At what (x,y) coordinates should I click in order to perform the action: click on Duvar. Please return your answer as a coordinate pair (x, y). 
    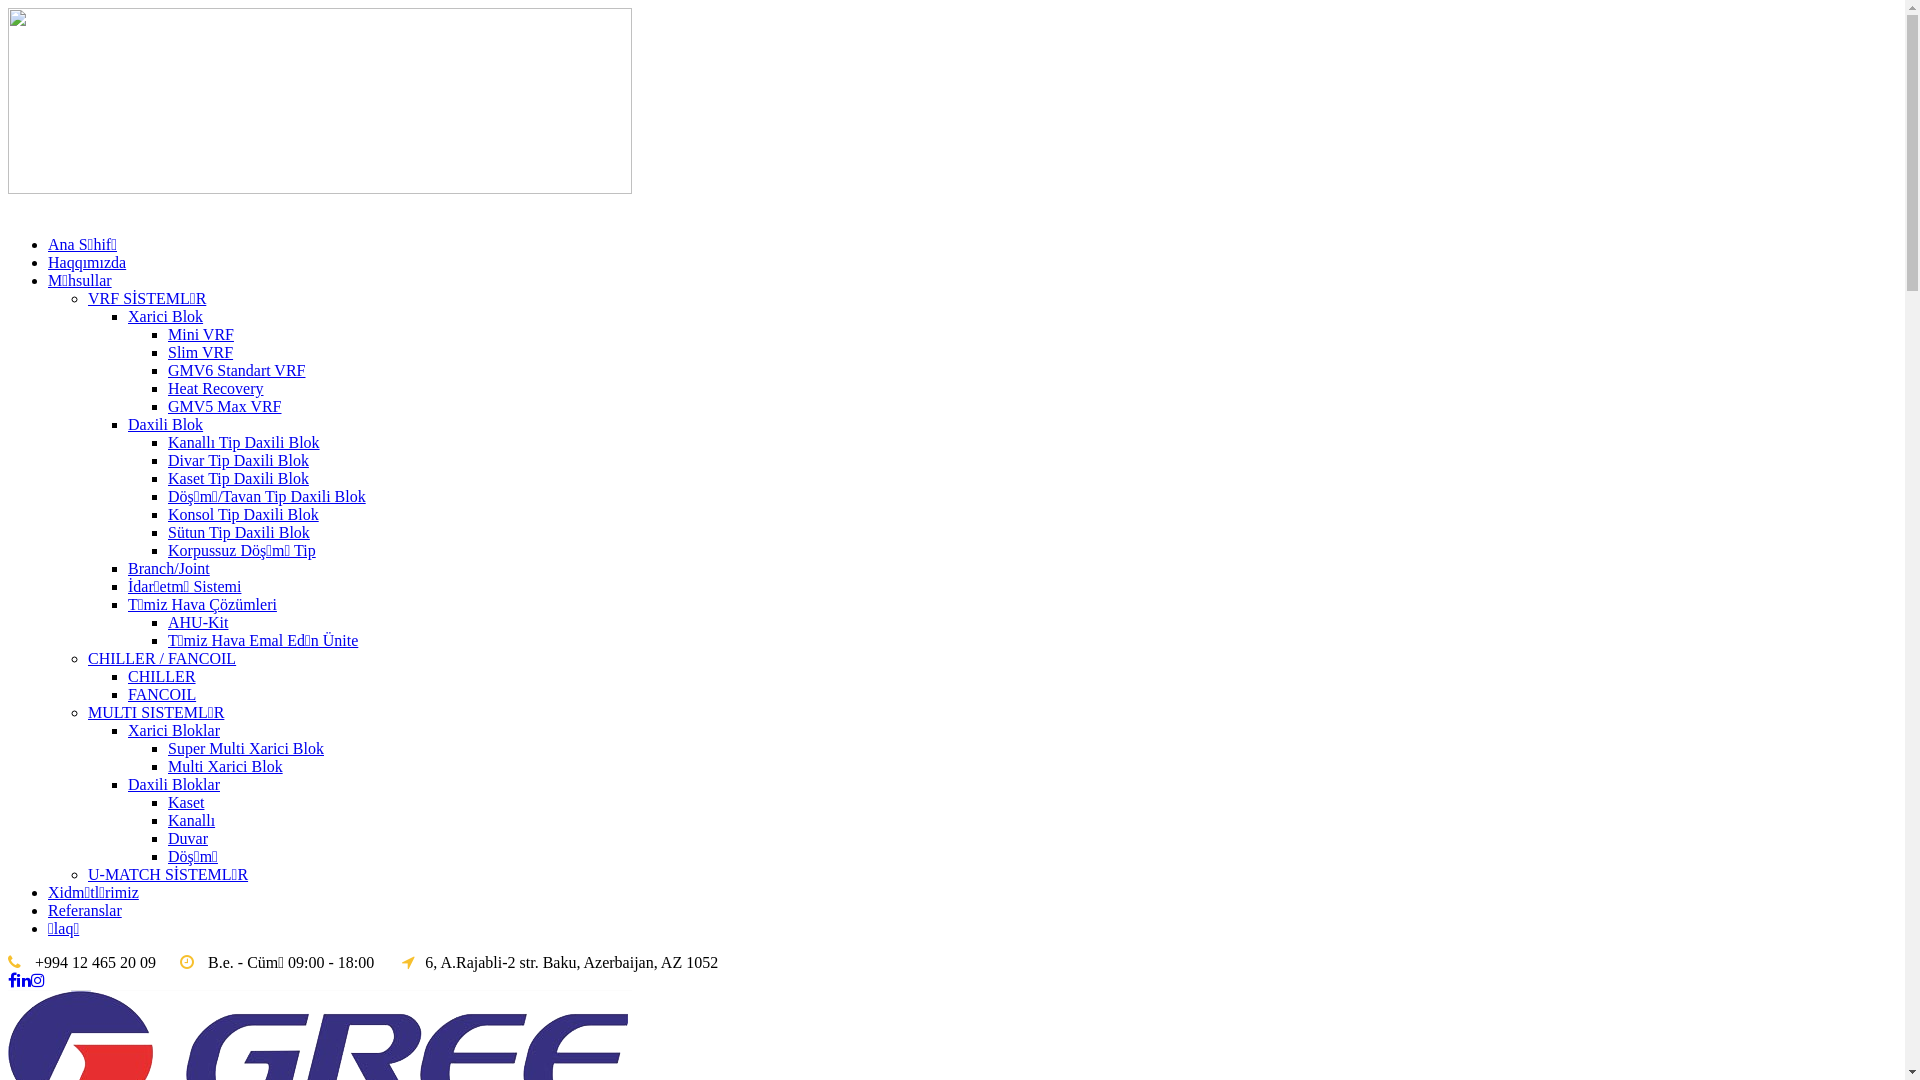
    Looking at the image, I should click on (188, 838).